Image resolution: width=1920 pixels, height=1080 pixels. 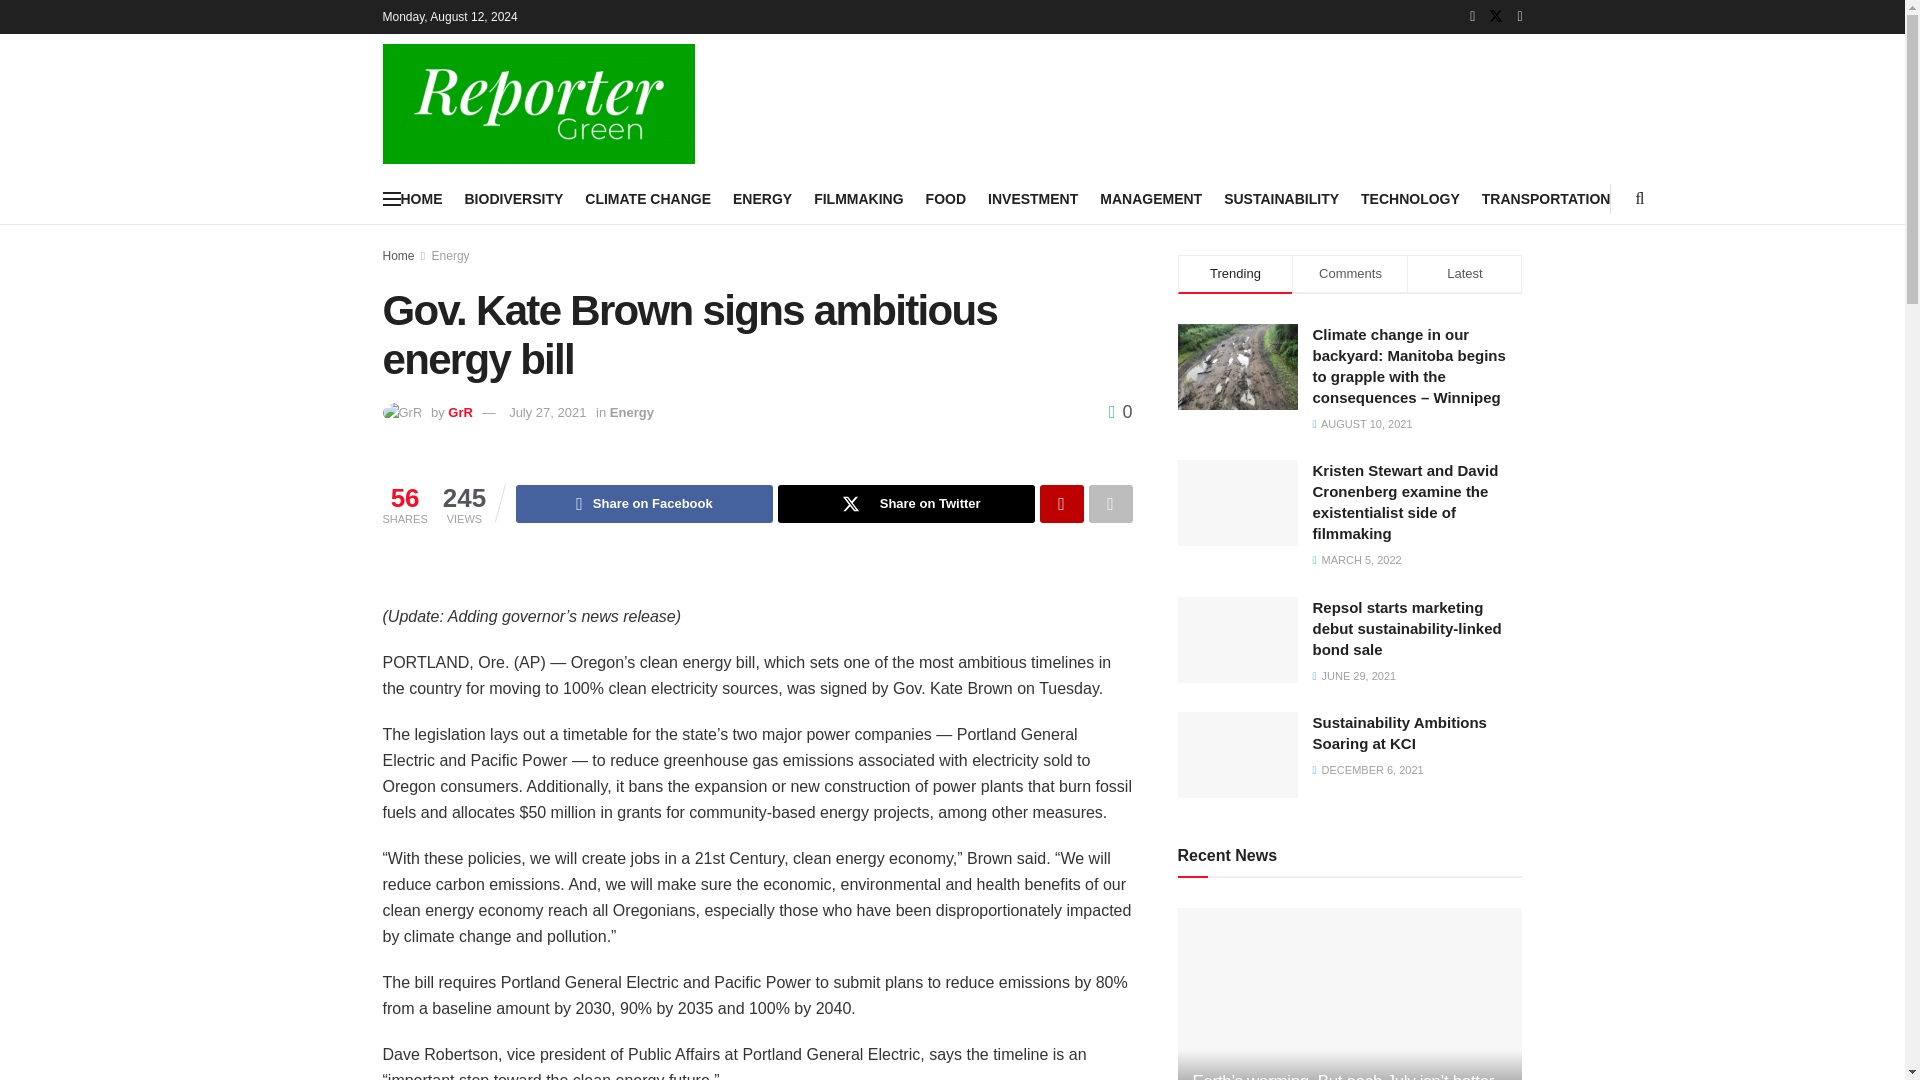 What do you see at coordinates (1150, 198) in the screenshot?
I see `MANAGEMENT` at bounding box center [1150, 198].